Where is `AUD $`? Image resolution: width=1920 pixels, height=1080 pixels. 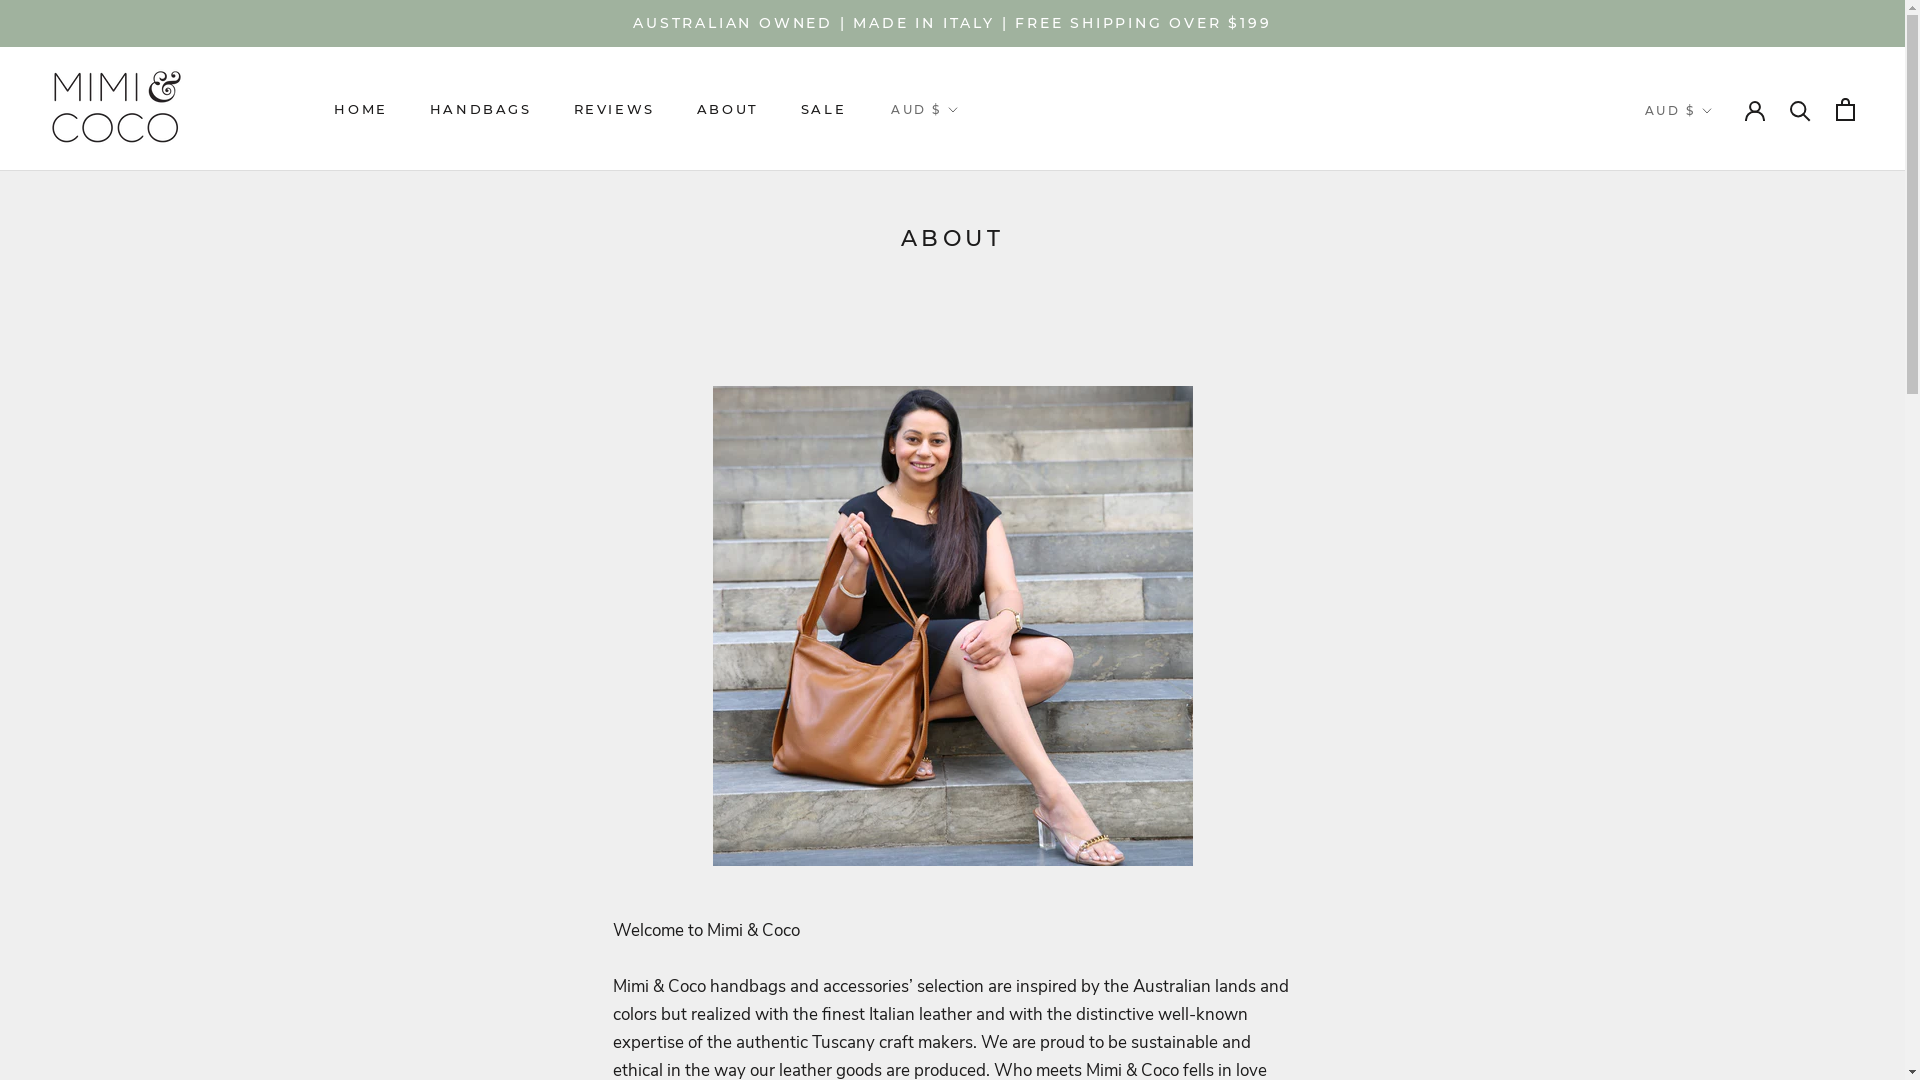
AUD $ is located at coordinates (925, 110).